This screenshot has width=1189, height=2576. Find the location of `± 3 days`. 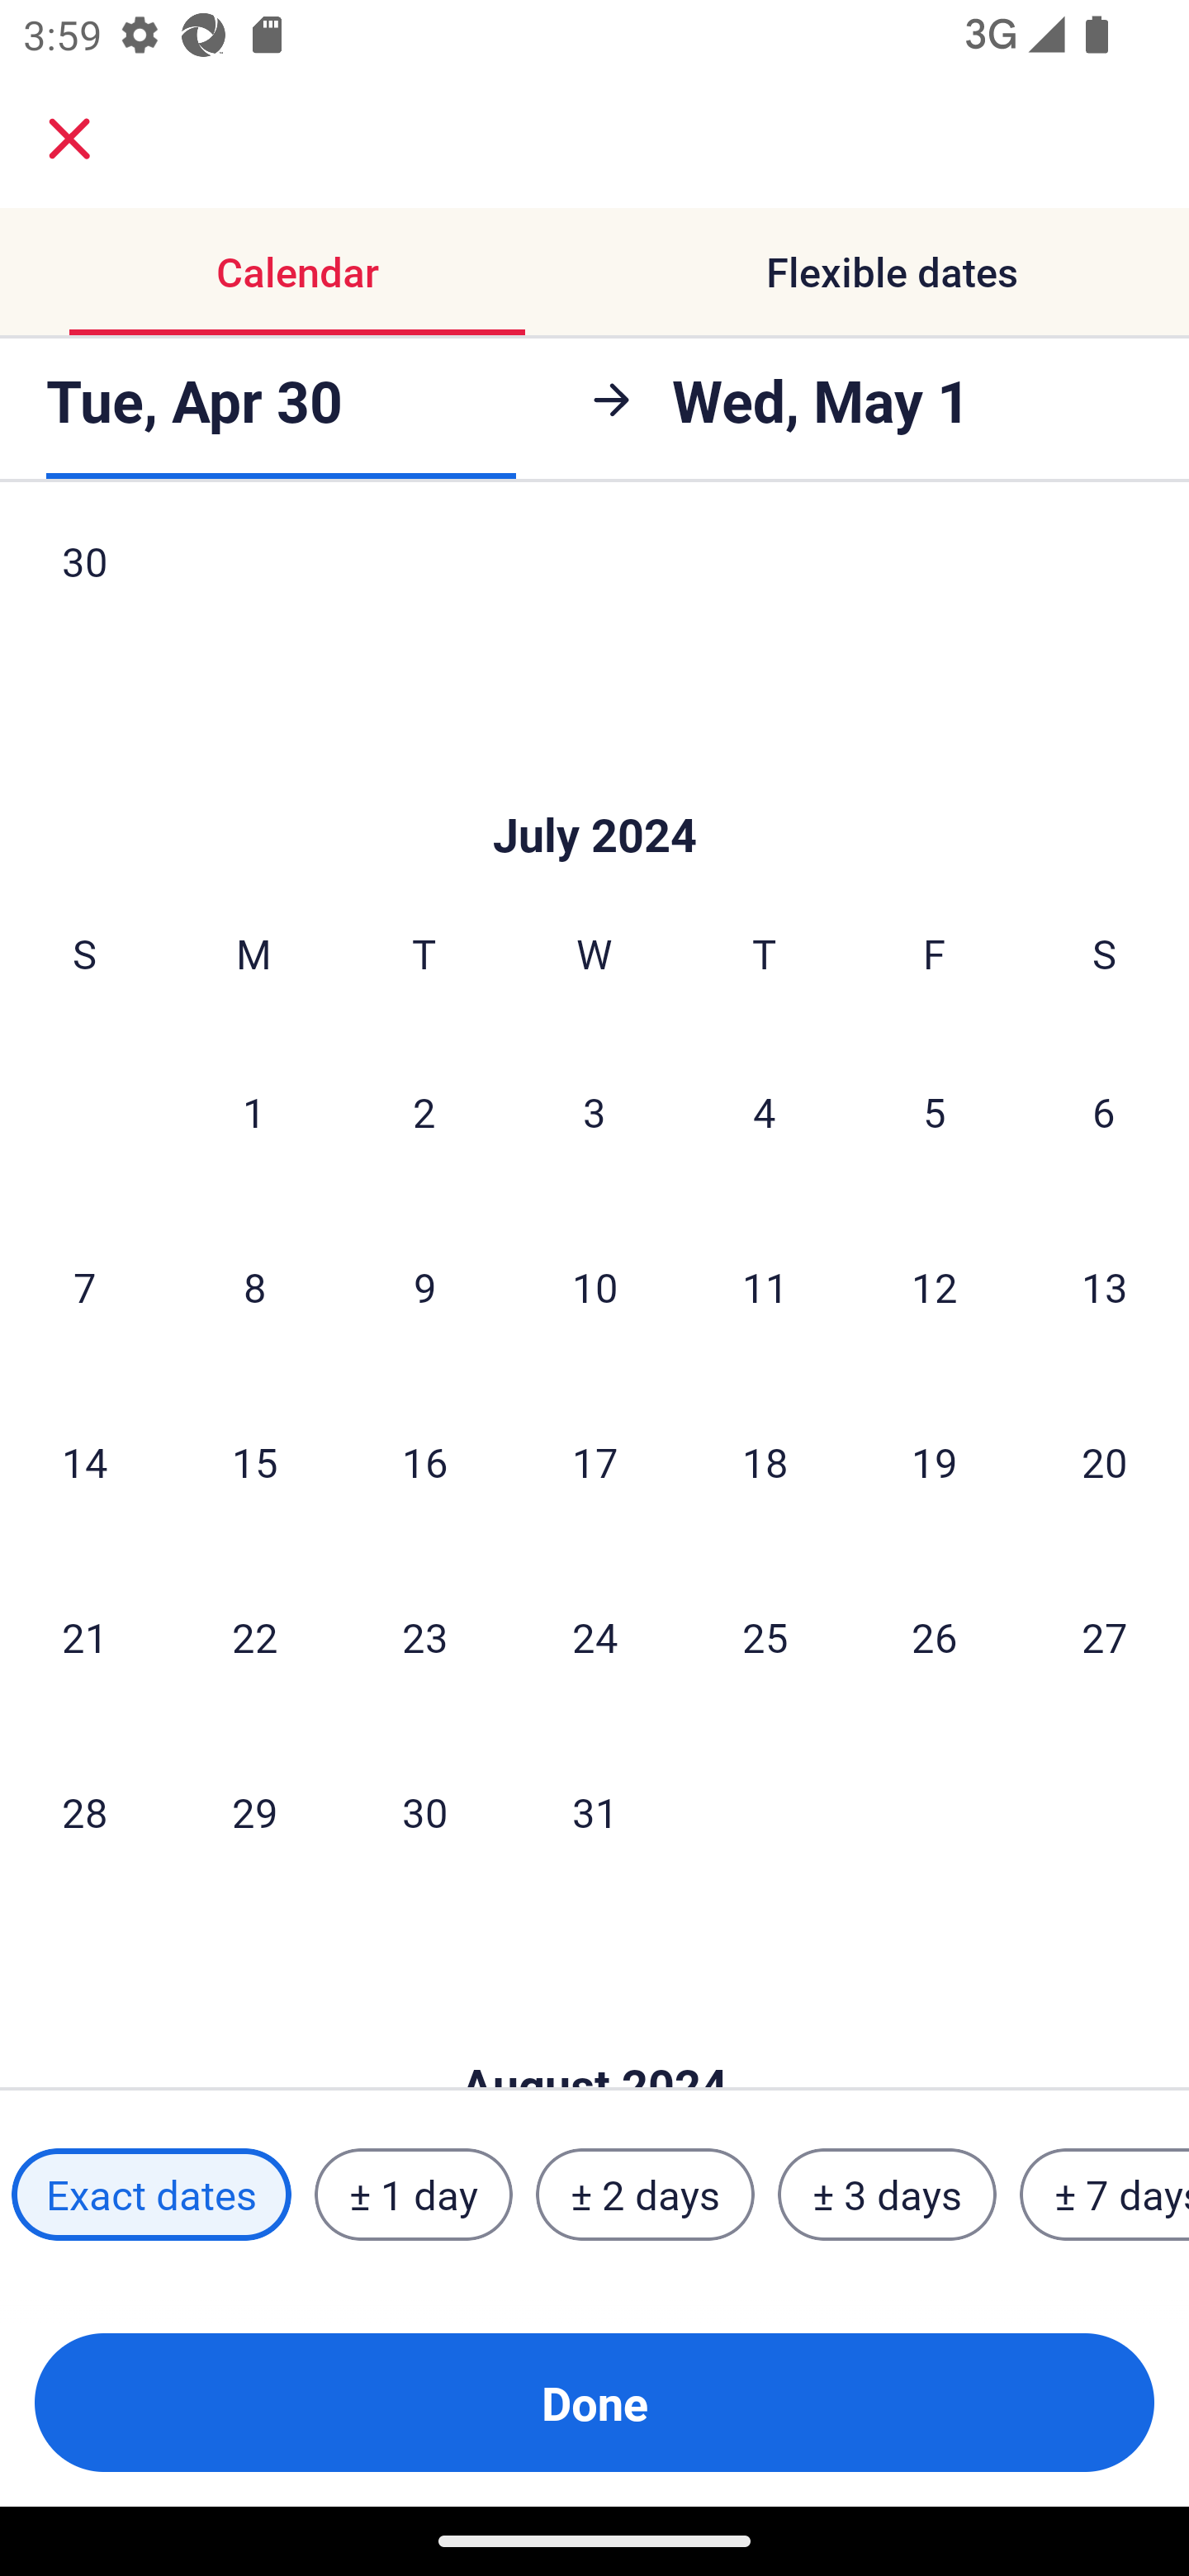

± 3 days is located at coordinates (887, 2195).